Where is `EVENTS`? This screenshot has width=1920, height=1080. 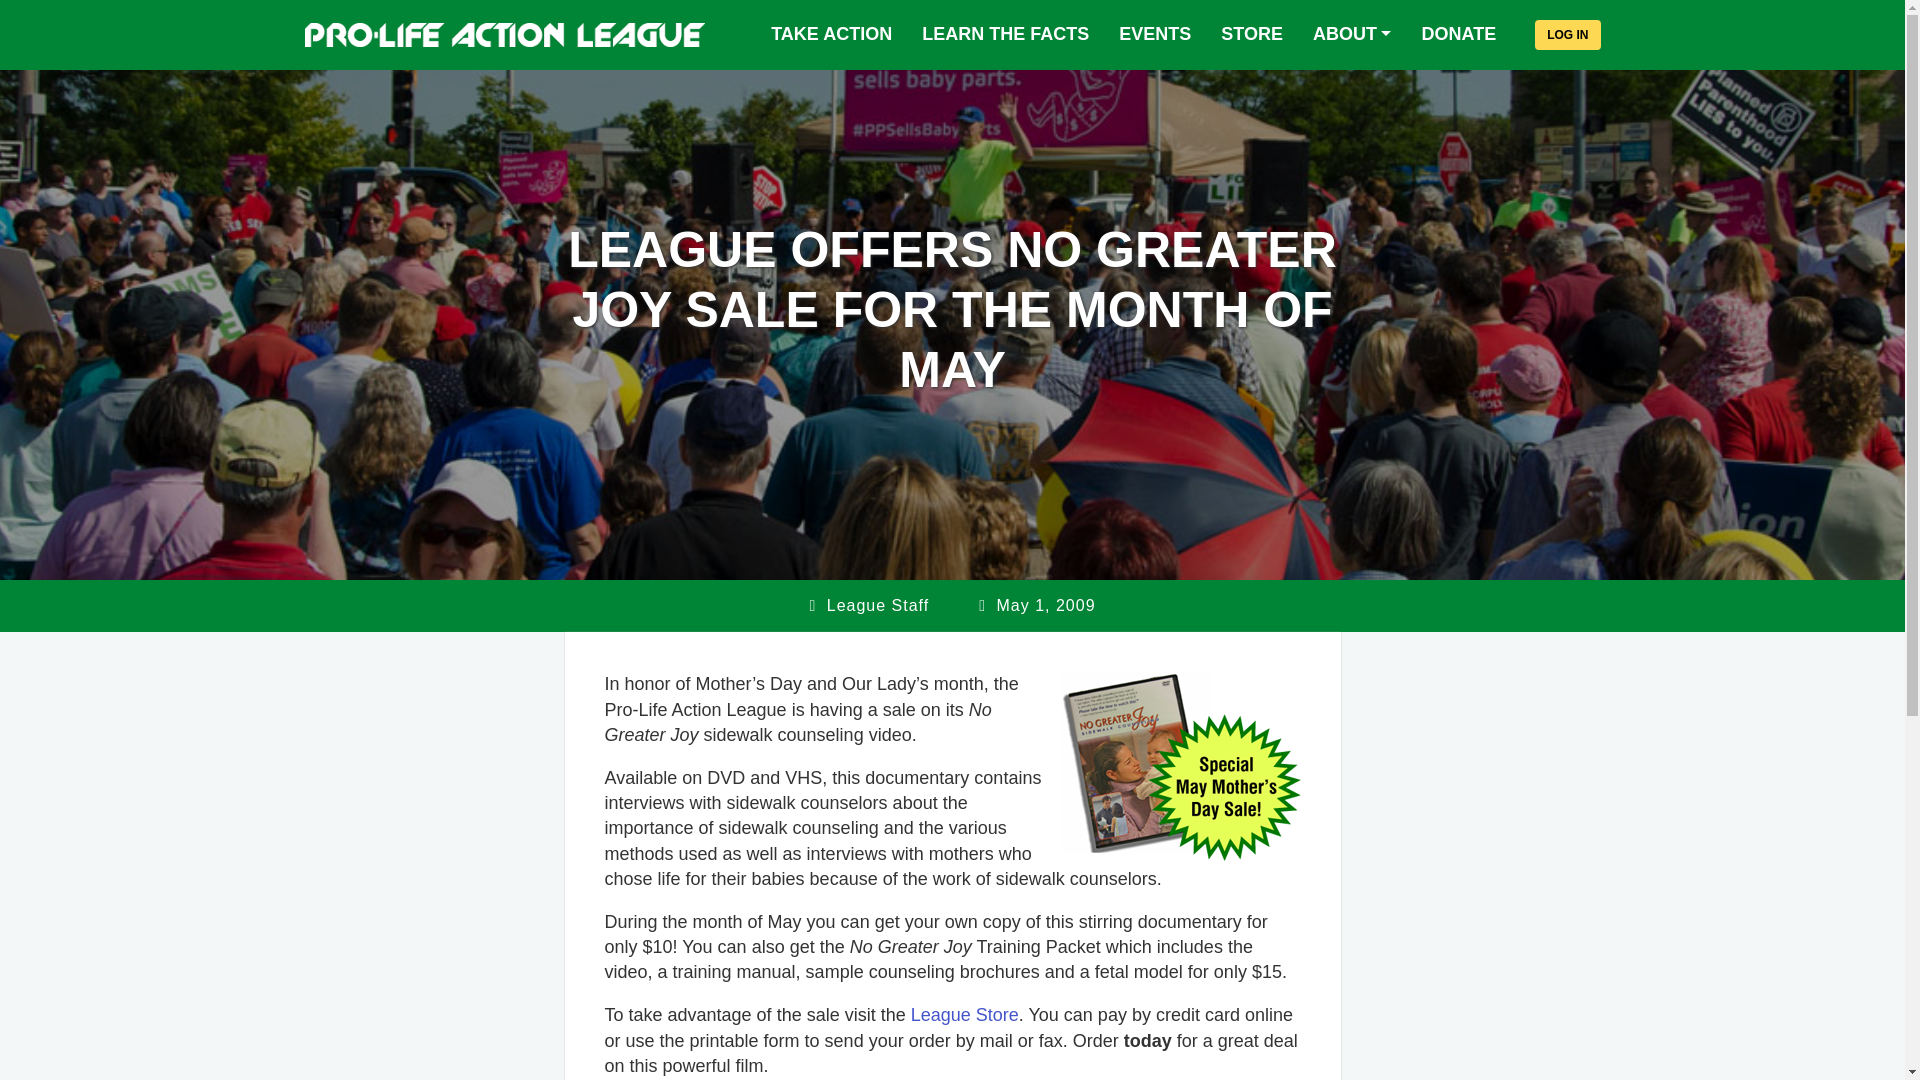
EVENTS is located at coordinates (1154, 34).